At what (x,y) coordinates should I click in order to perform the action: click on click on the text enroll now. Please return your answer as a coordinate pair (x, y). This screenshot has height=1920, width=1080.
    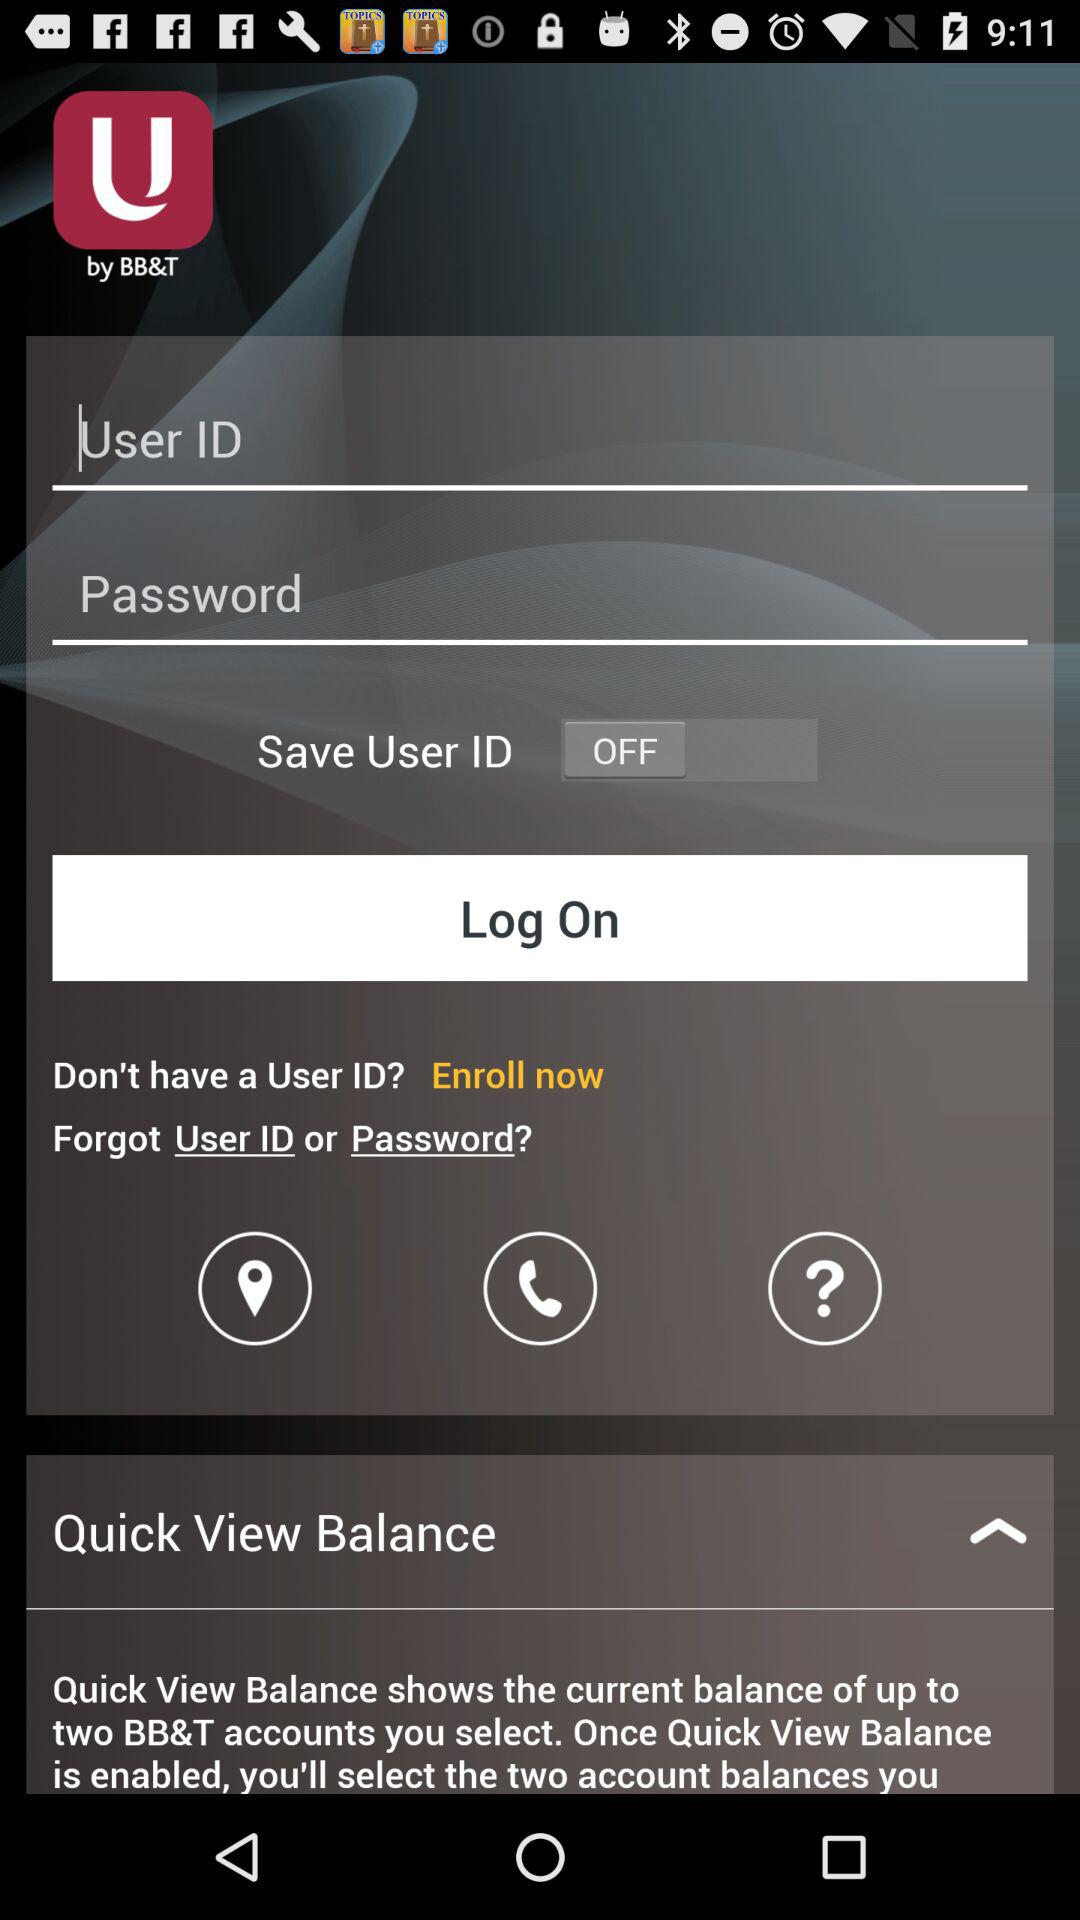
    Looking at the image, I should click on (517, 1073).